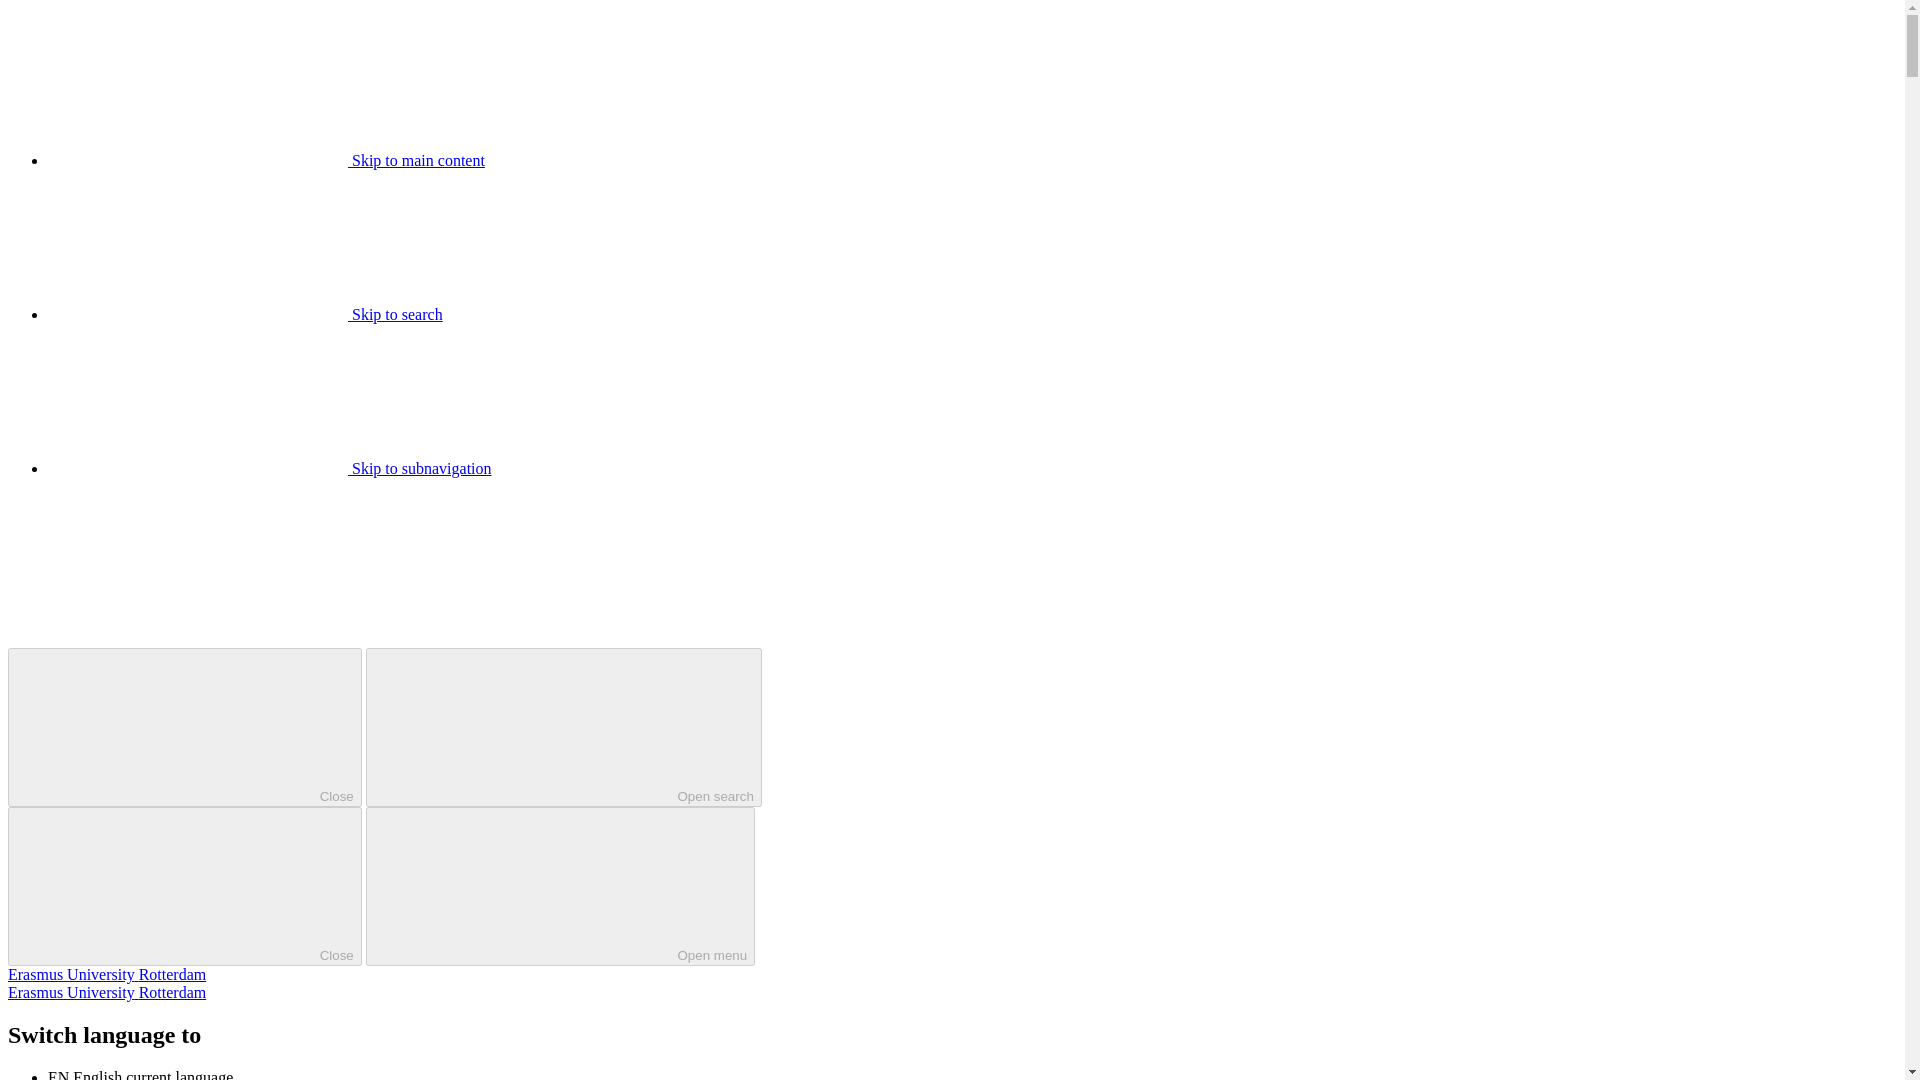  Describe the element at coordinates (184, 727) in the screenshot. I see `Close` at that location.